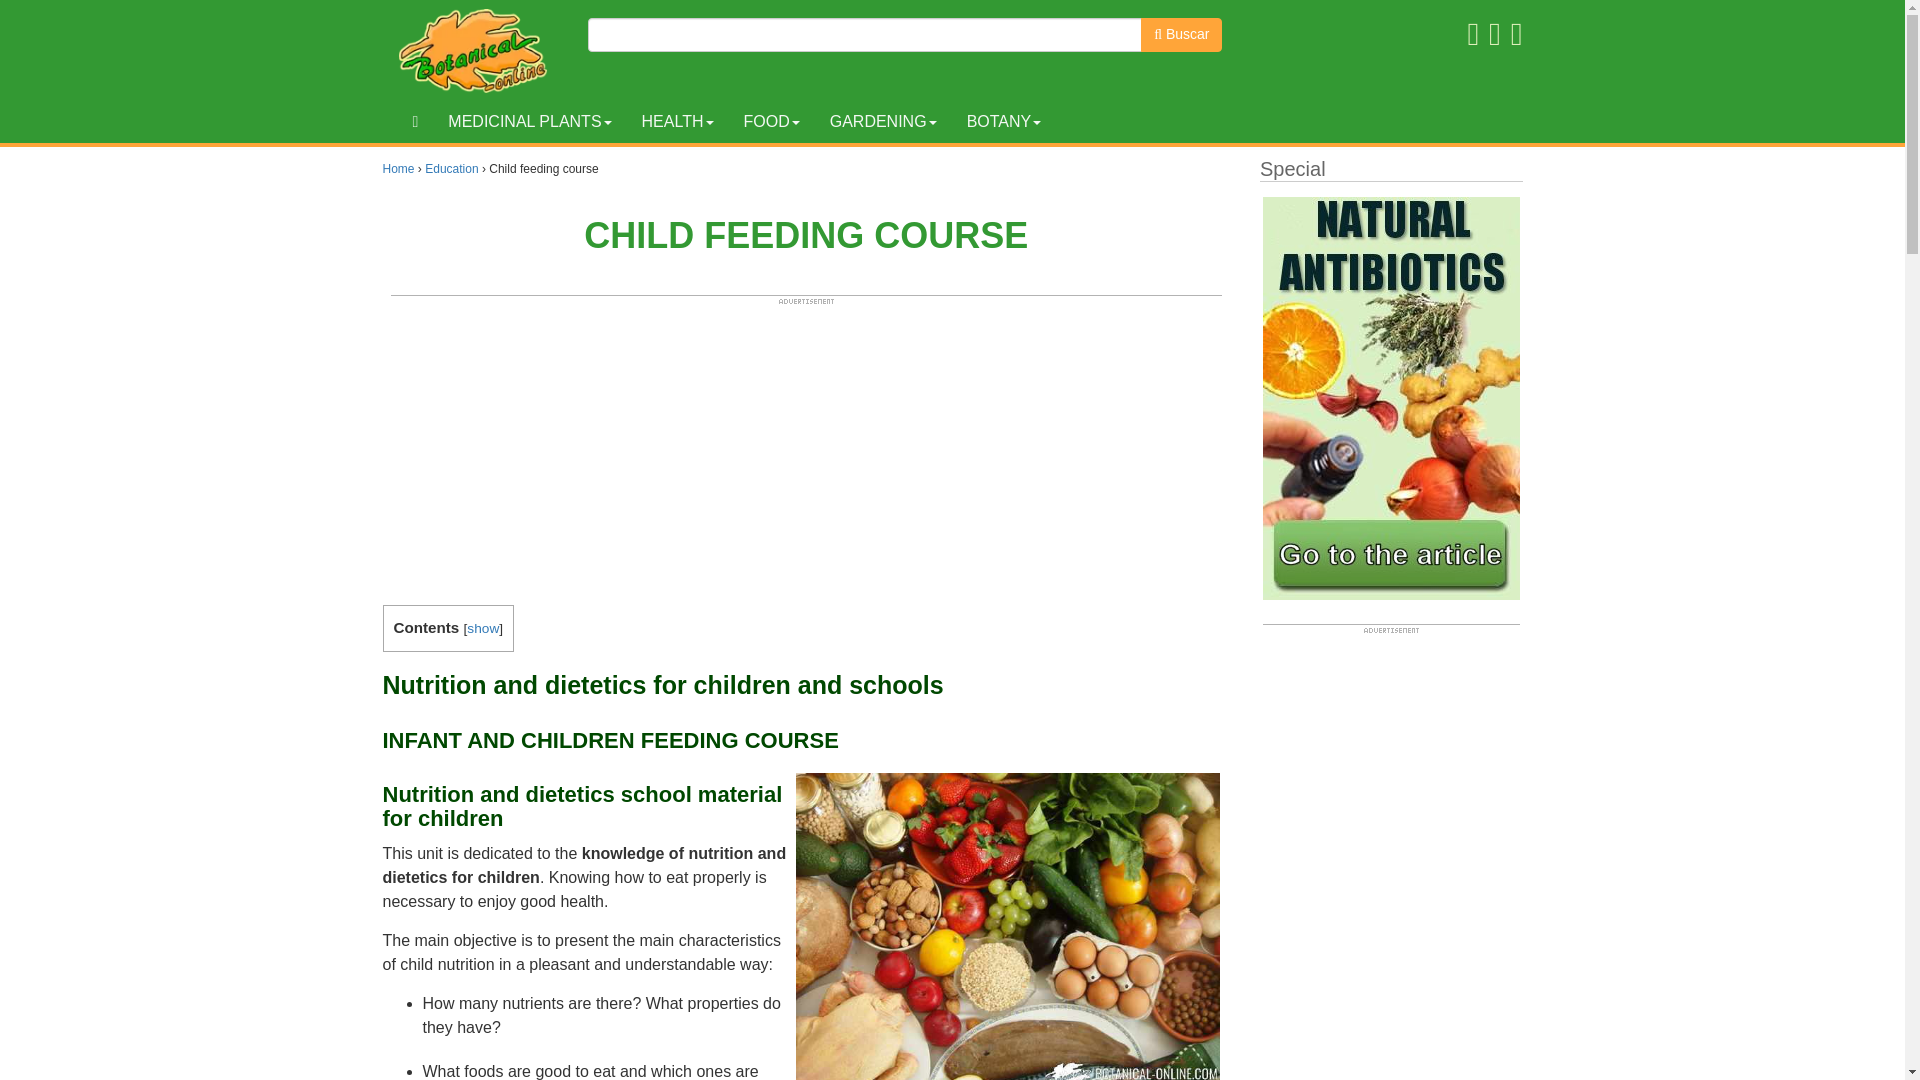 This screenshot has height=1080, width=1920. What do you see at coordinates (1180, 34) in the screenshot?
I see `Buscar` at bounding box center [1180, 34].